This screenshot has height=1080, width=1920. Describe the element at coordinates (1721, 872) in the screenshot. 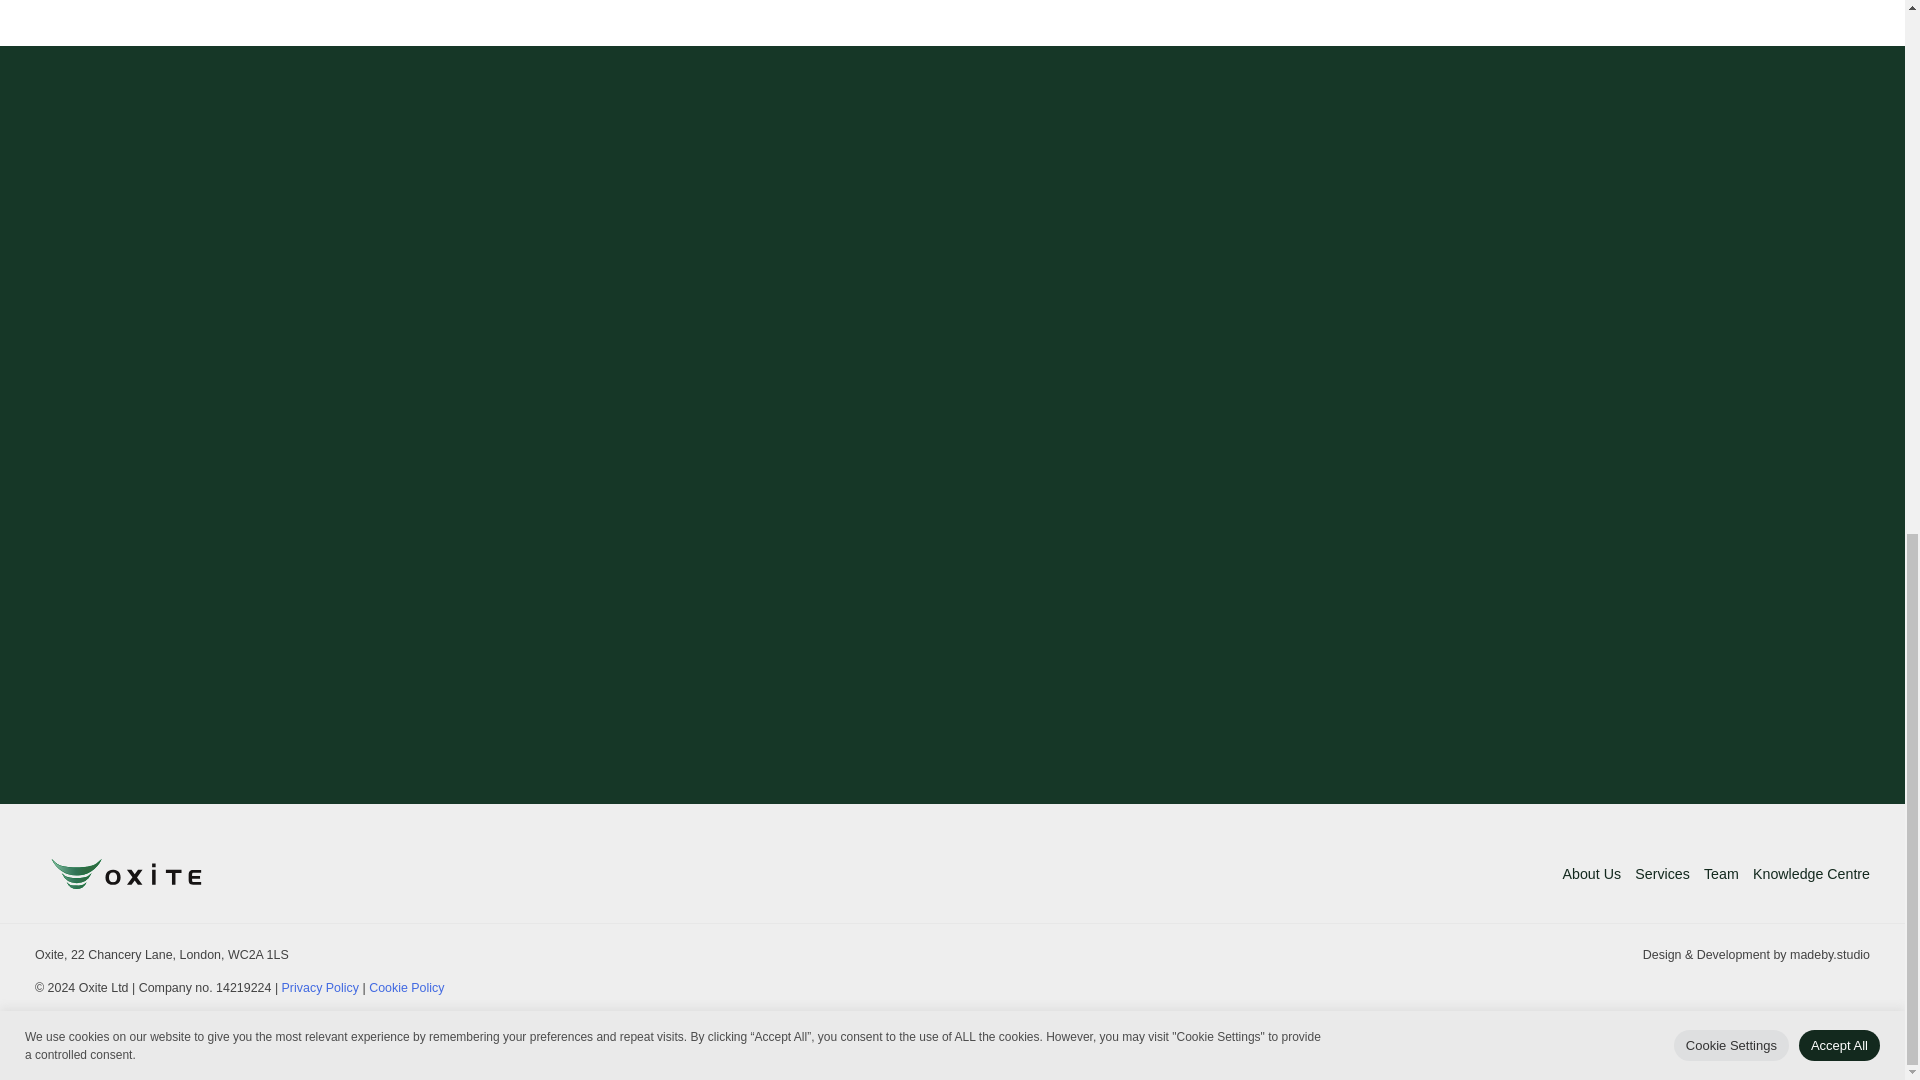

I see `Team` at that location.